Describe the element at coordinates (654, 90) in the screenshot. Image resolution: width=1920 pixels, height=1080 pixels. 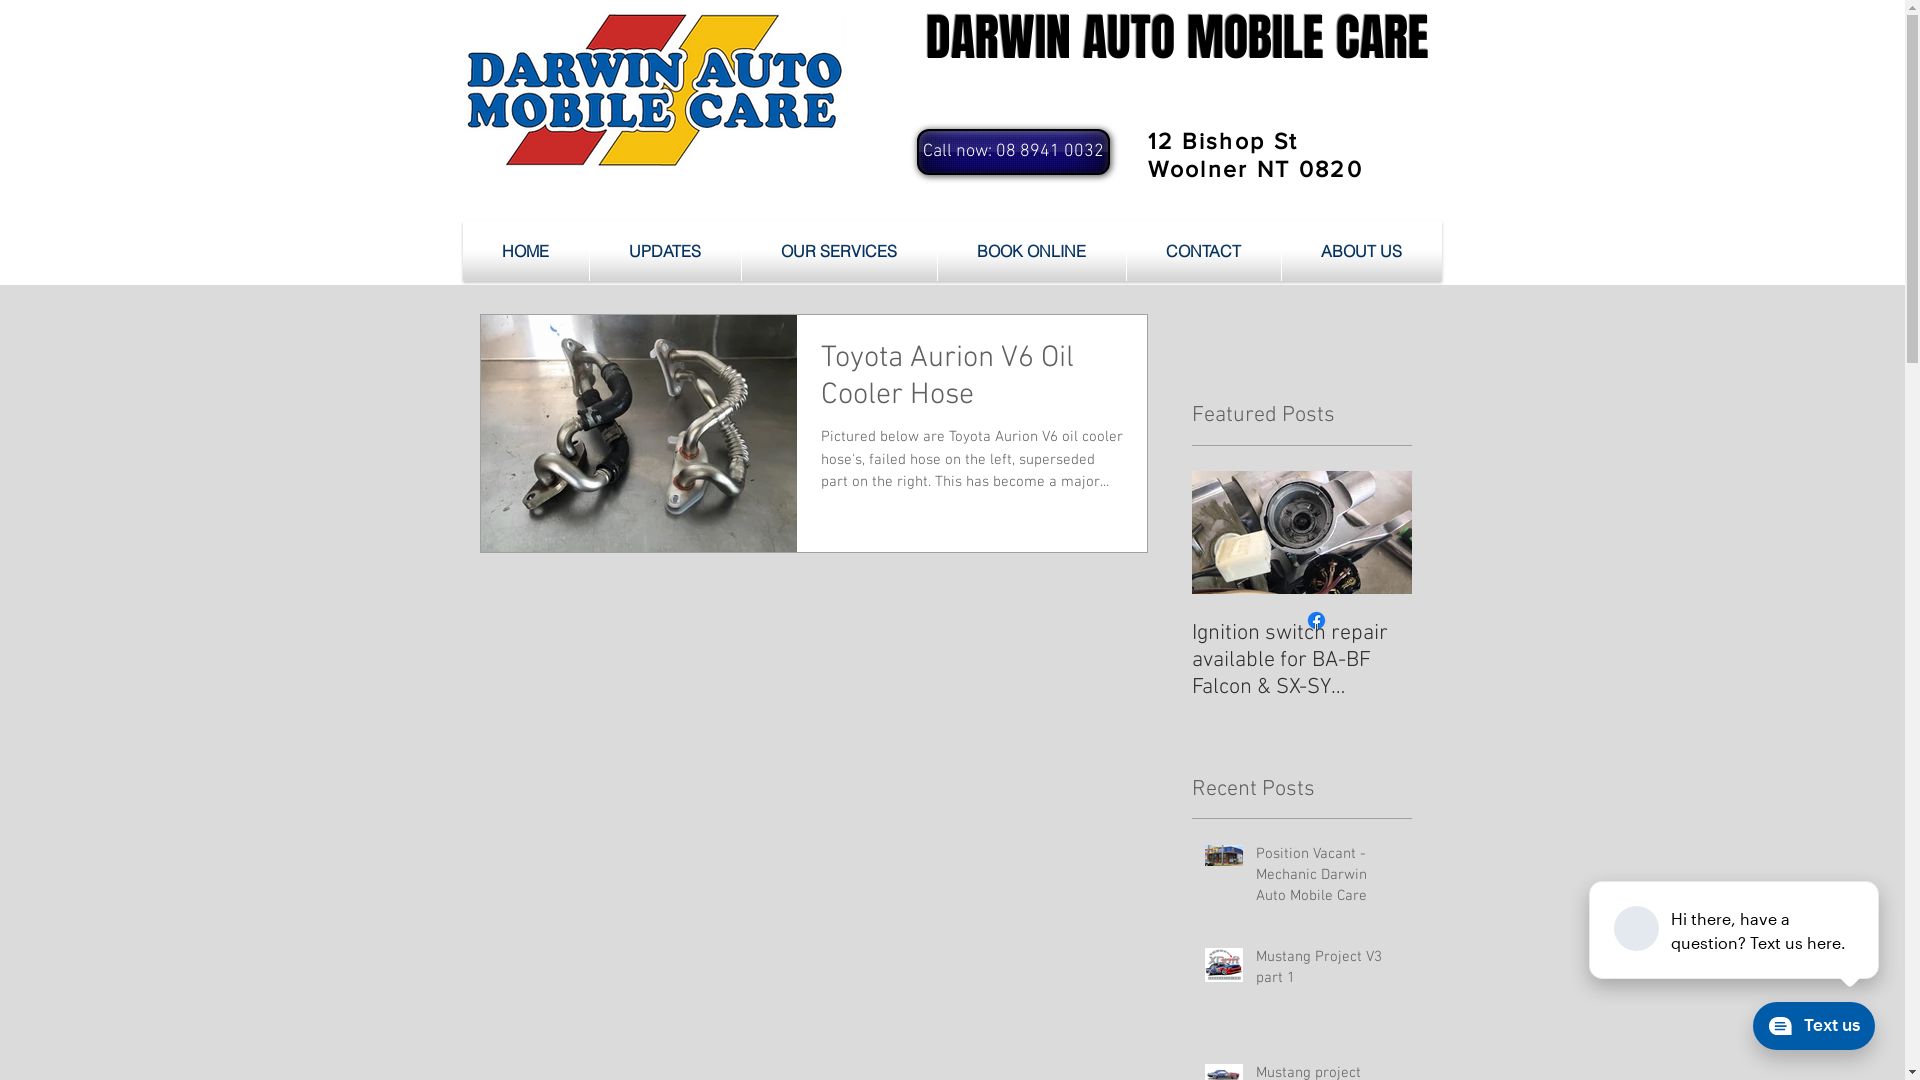
I see `Darwin Mechanic` at that location.